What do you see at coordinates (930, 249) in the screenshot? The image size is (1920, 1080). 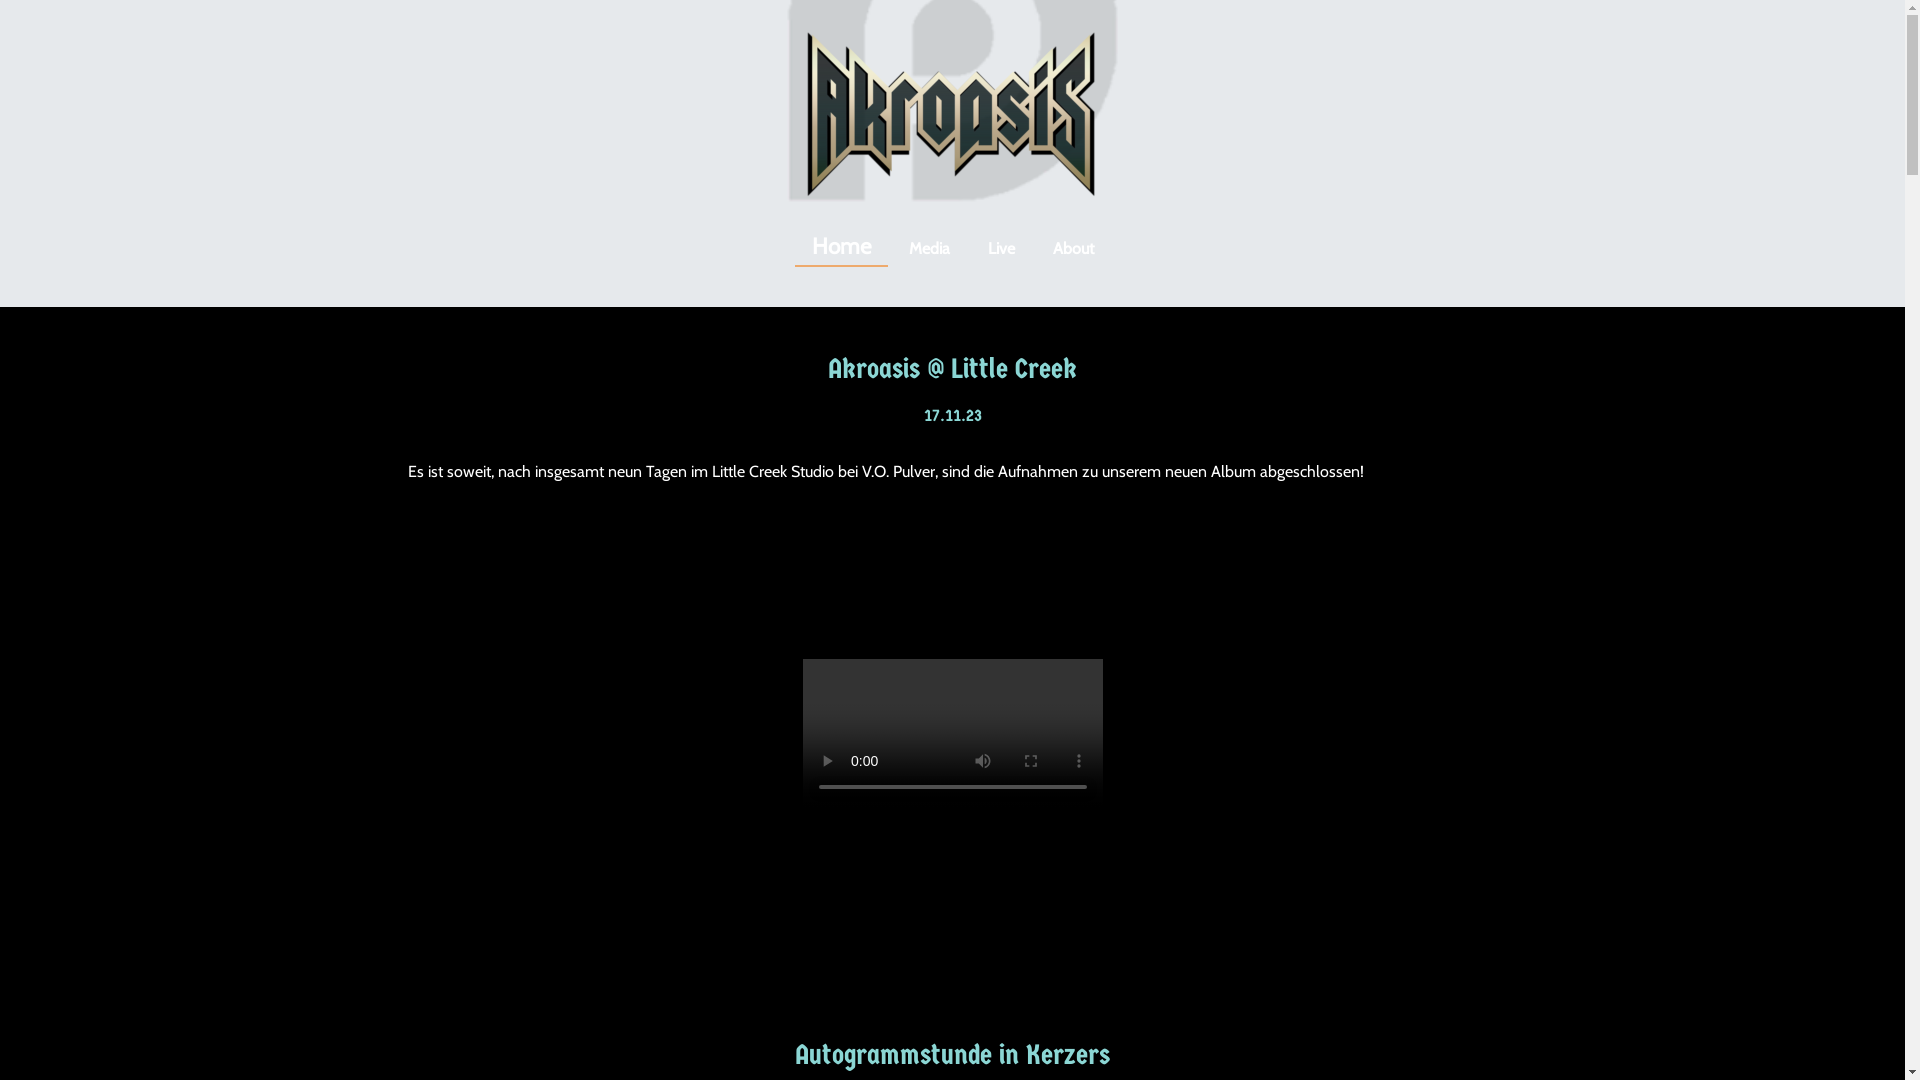 I see `Media` at bounding box center [930, 249].